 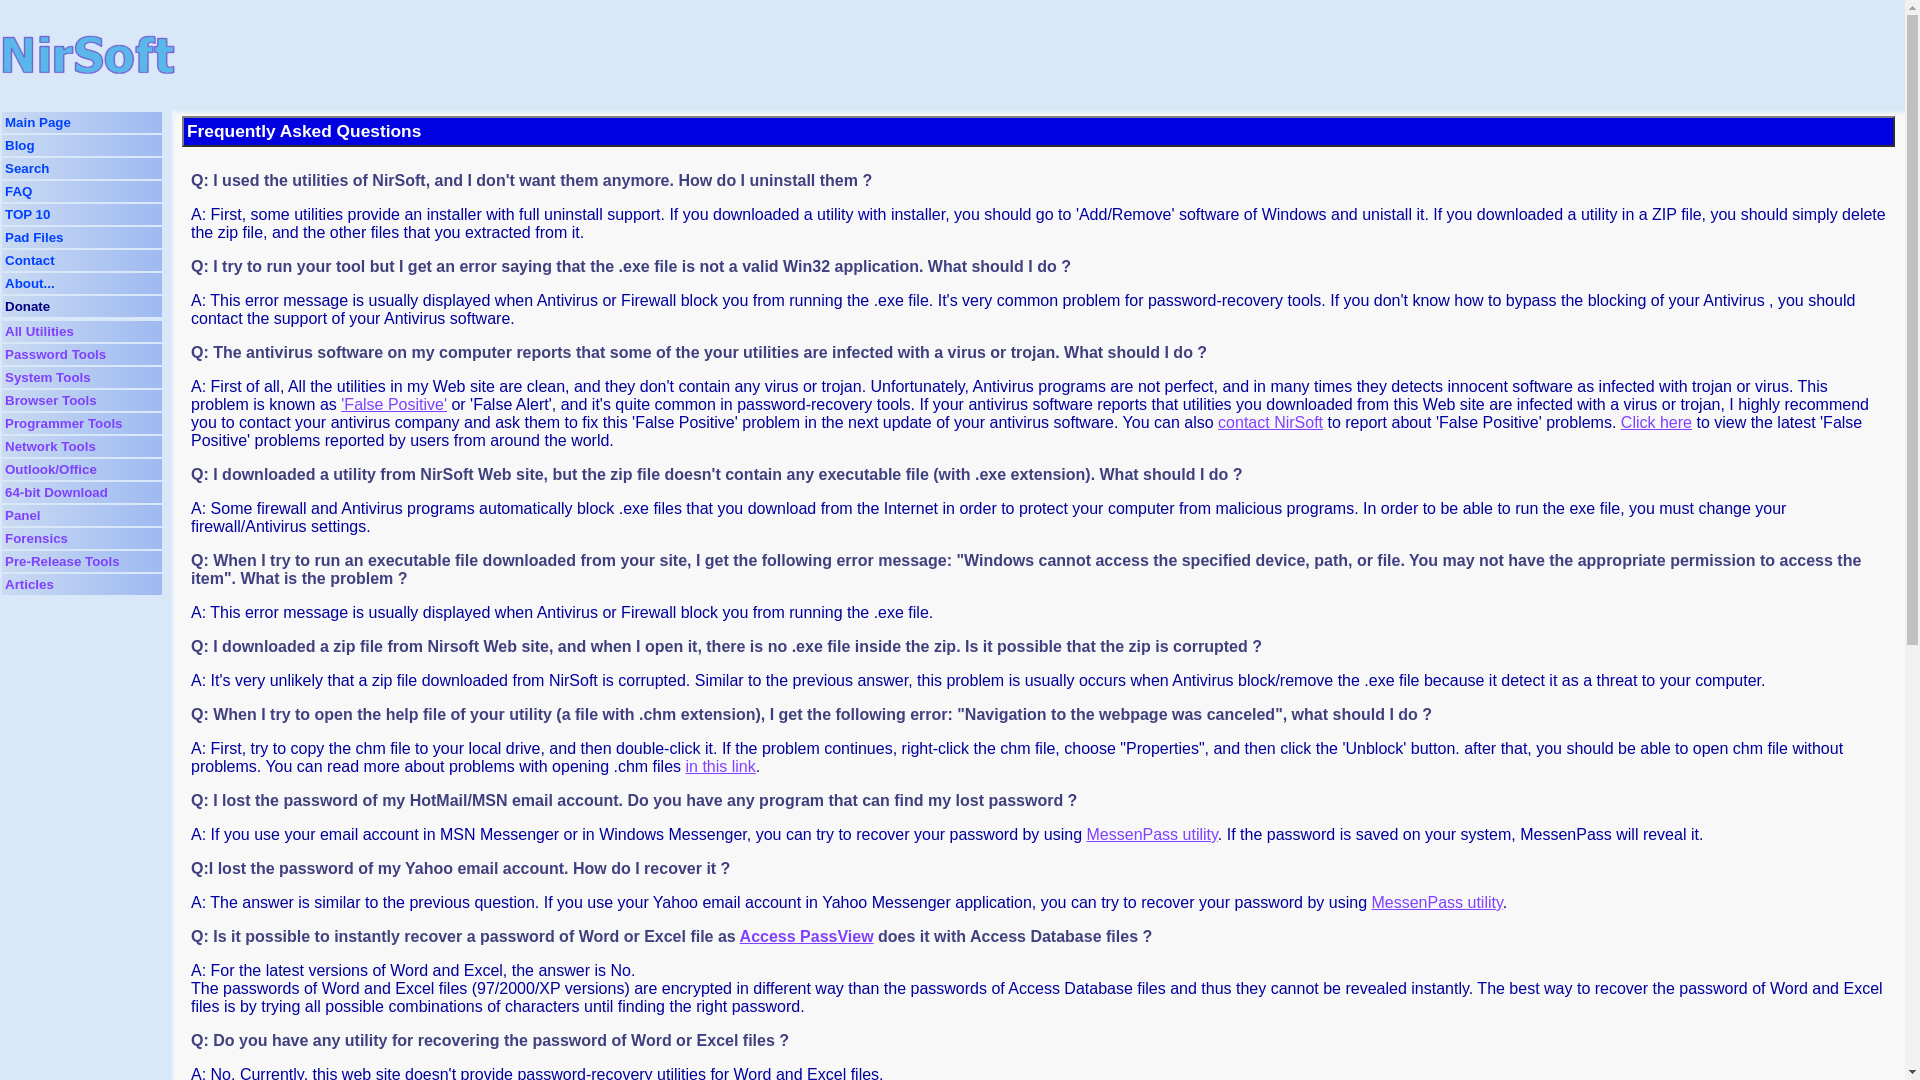 I want to click on System Tools, so click(x=48, y=377).